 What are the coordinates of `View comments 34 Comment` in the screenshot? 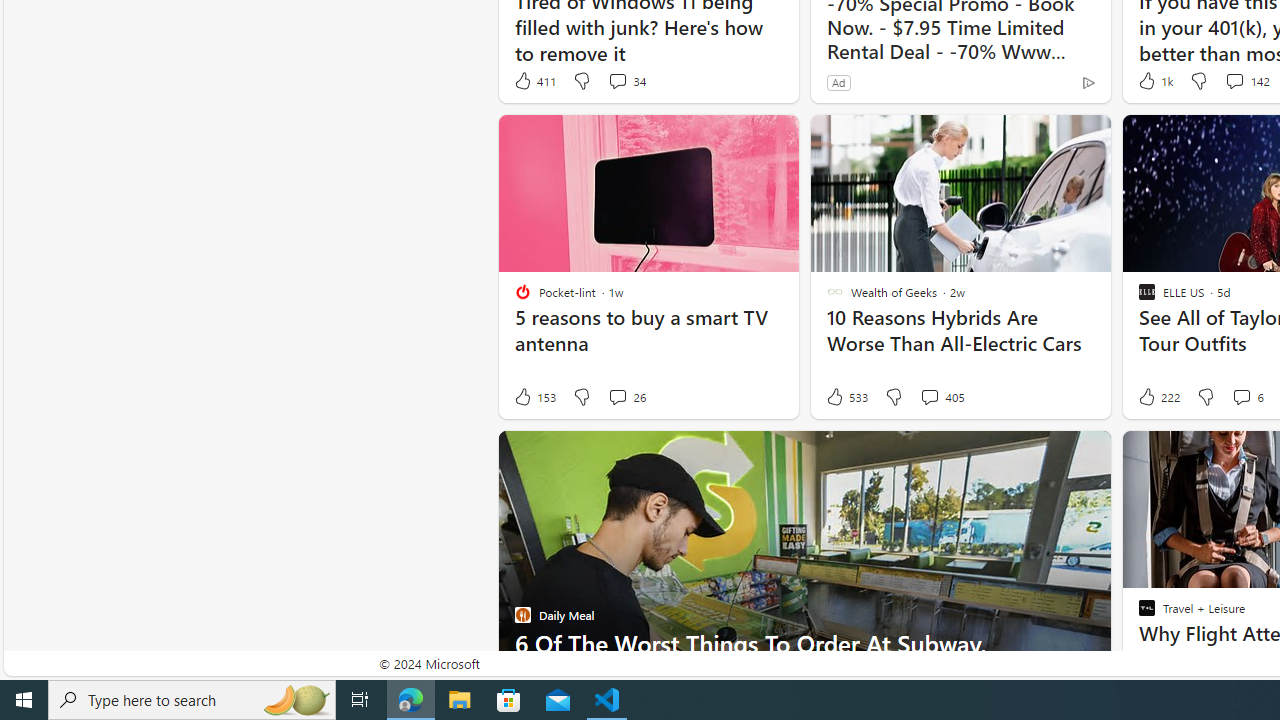 It's located at (617, 80).